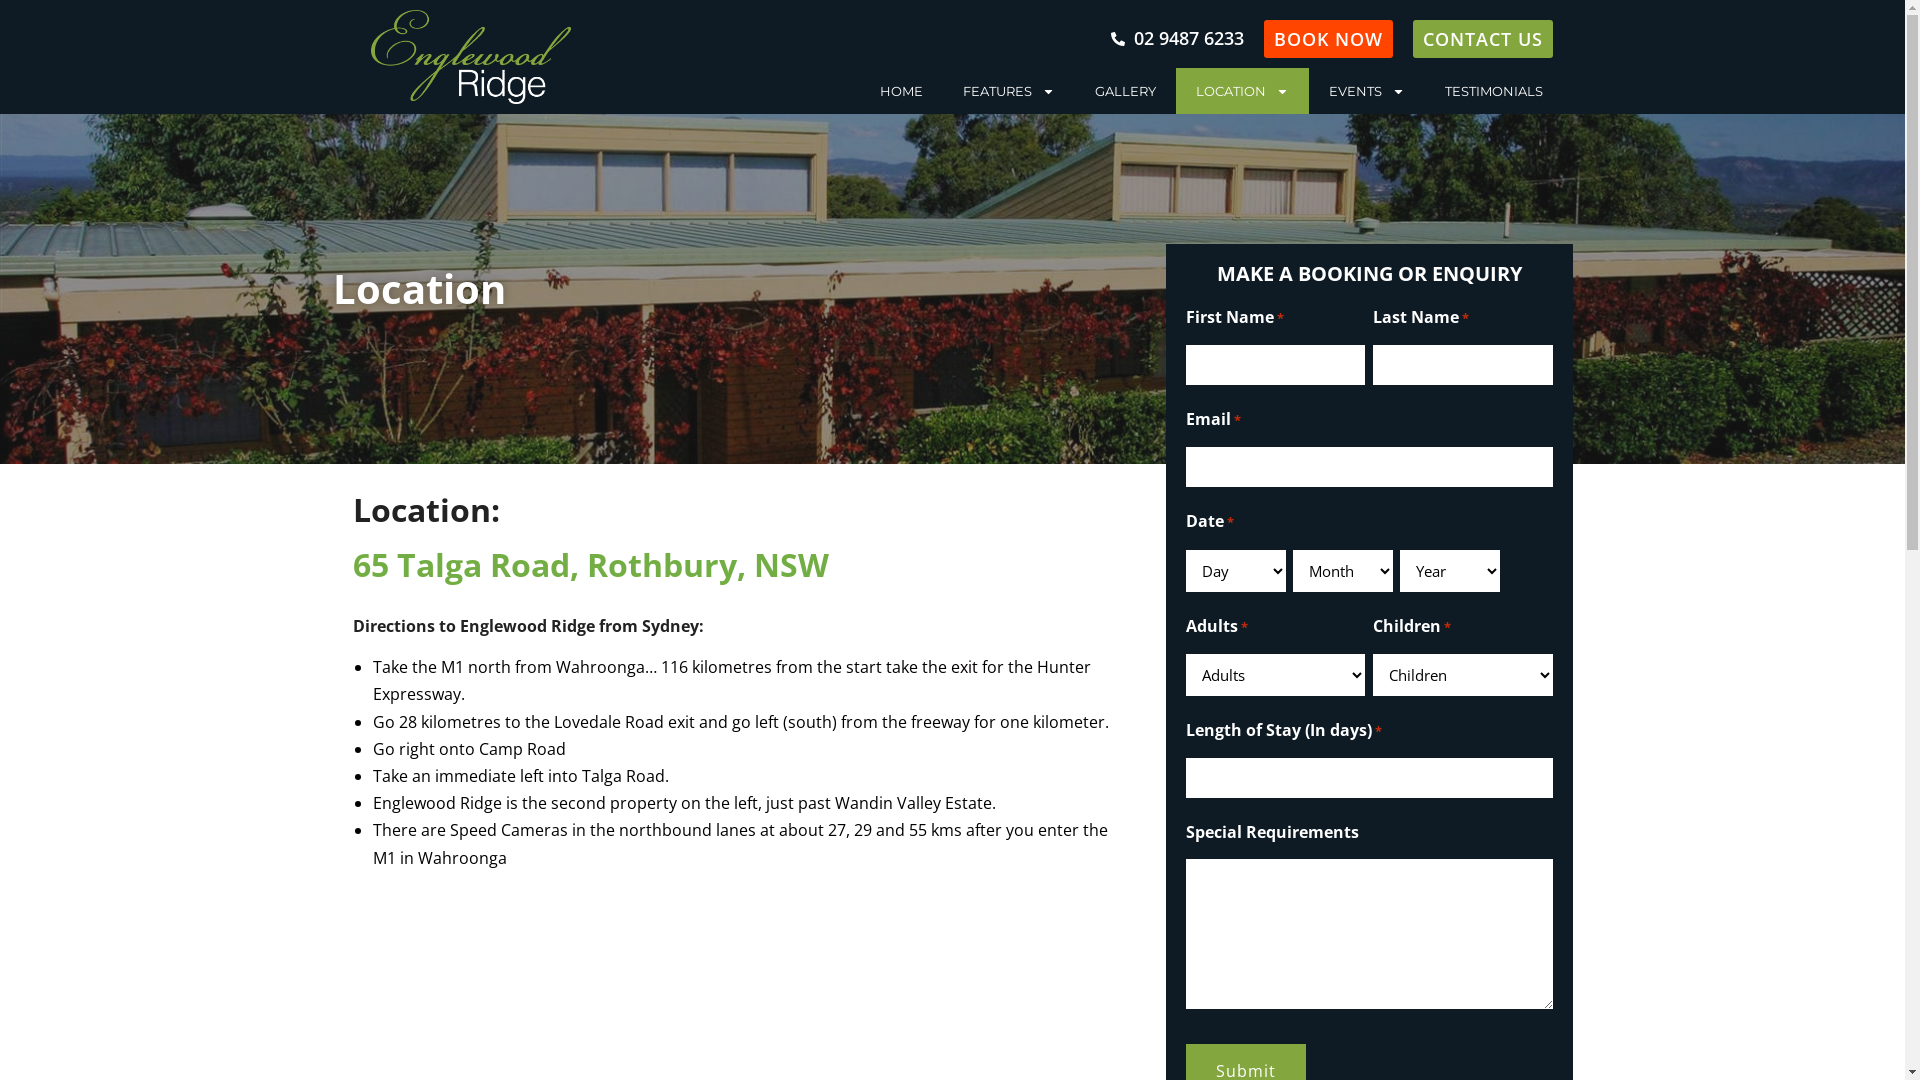 This screenshot has height=1080, width=1920. I want to click on LOCATION, so click(1242, 91).